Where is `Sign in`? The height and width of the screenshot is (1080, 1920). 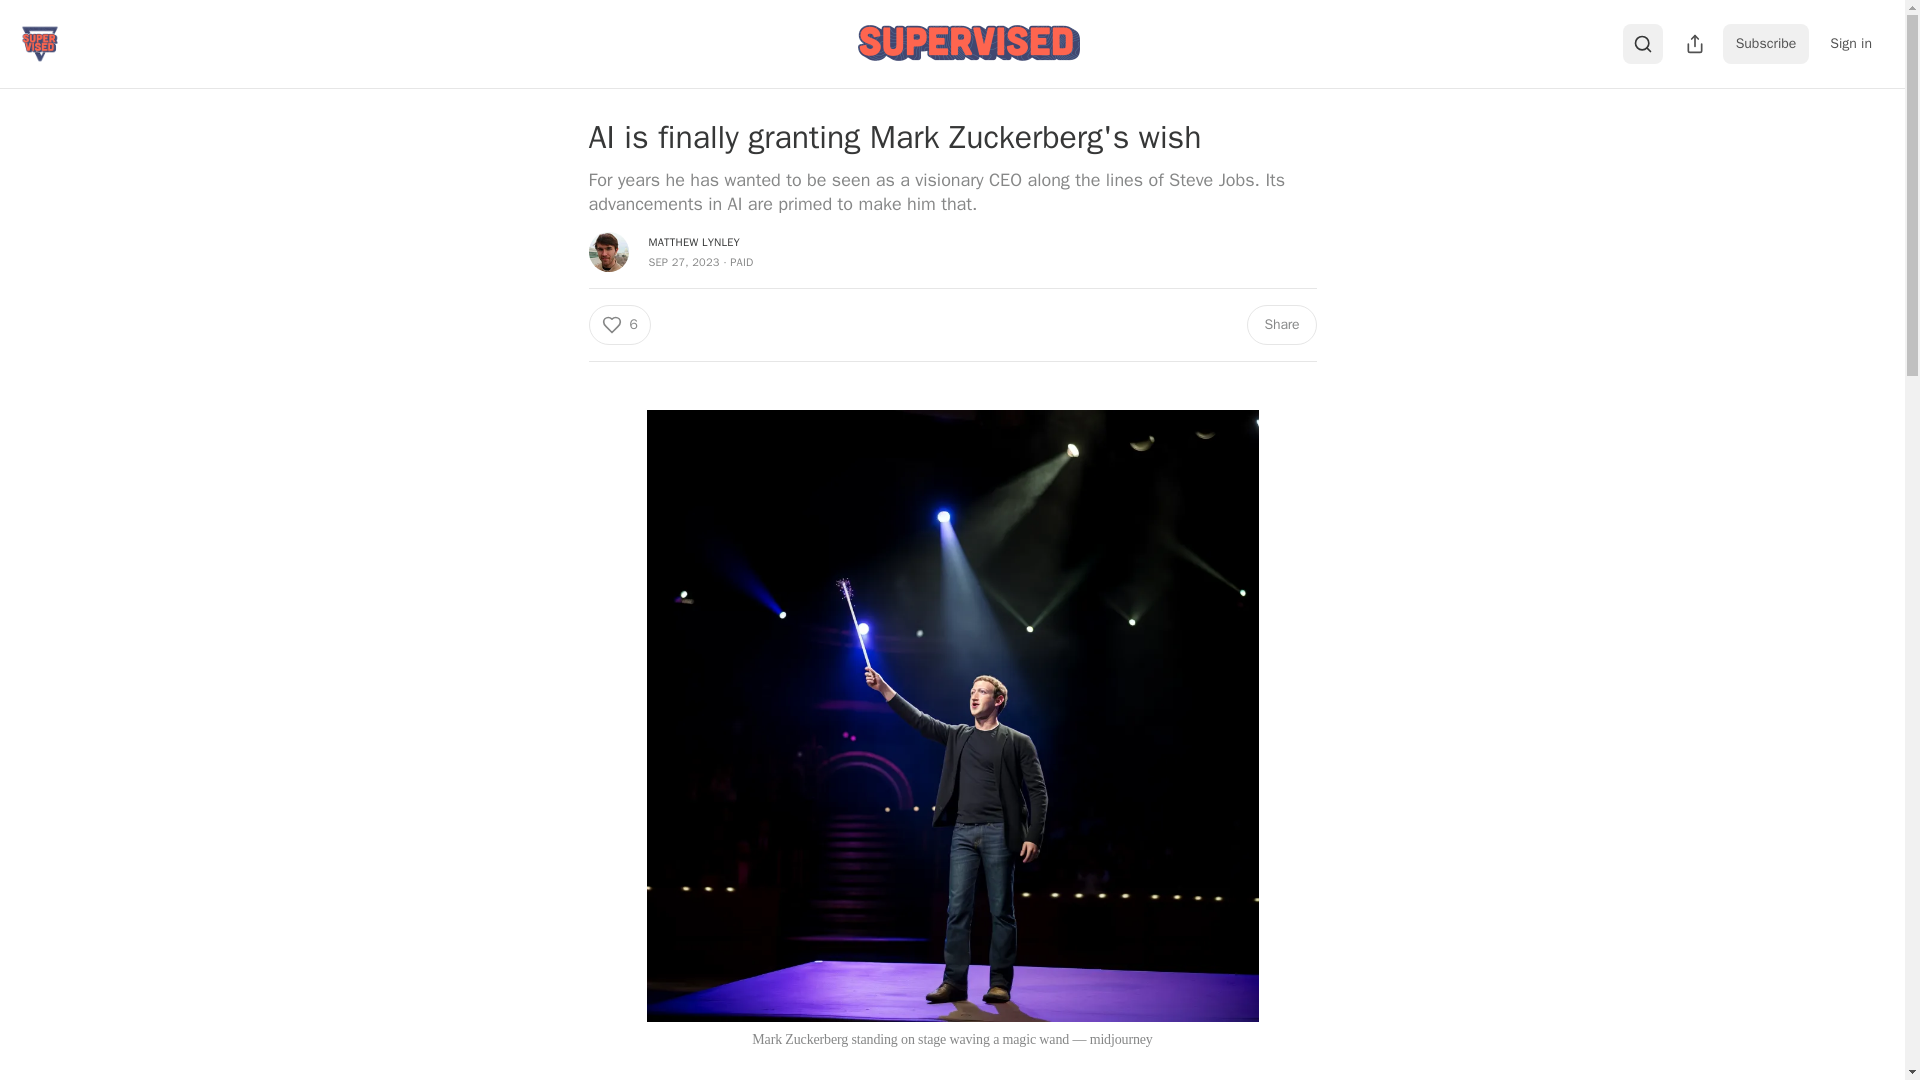 Sign in is located at coordinates (1850, 43).